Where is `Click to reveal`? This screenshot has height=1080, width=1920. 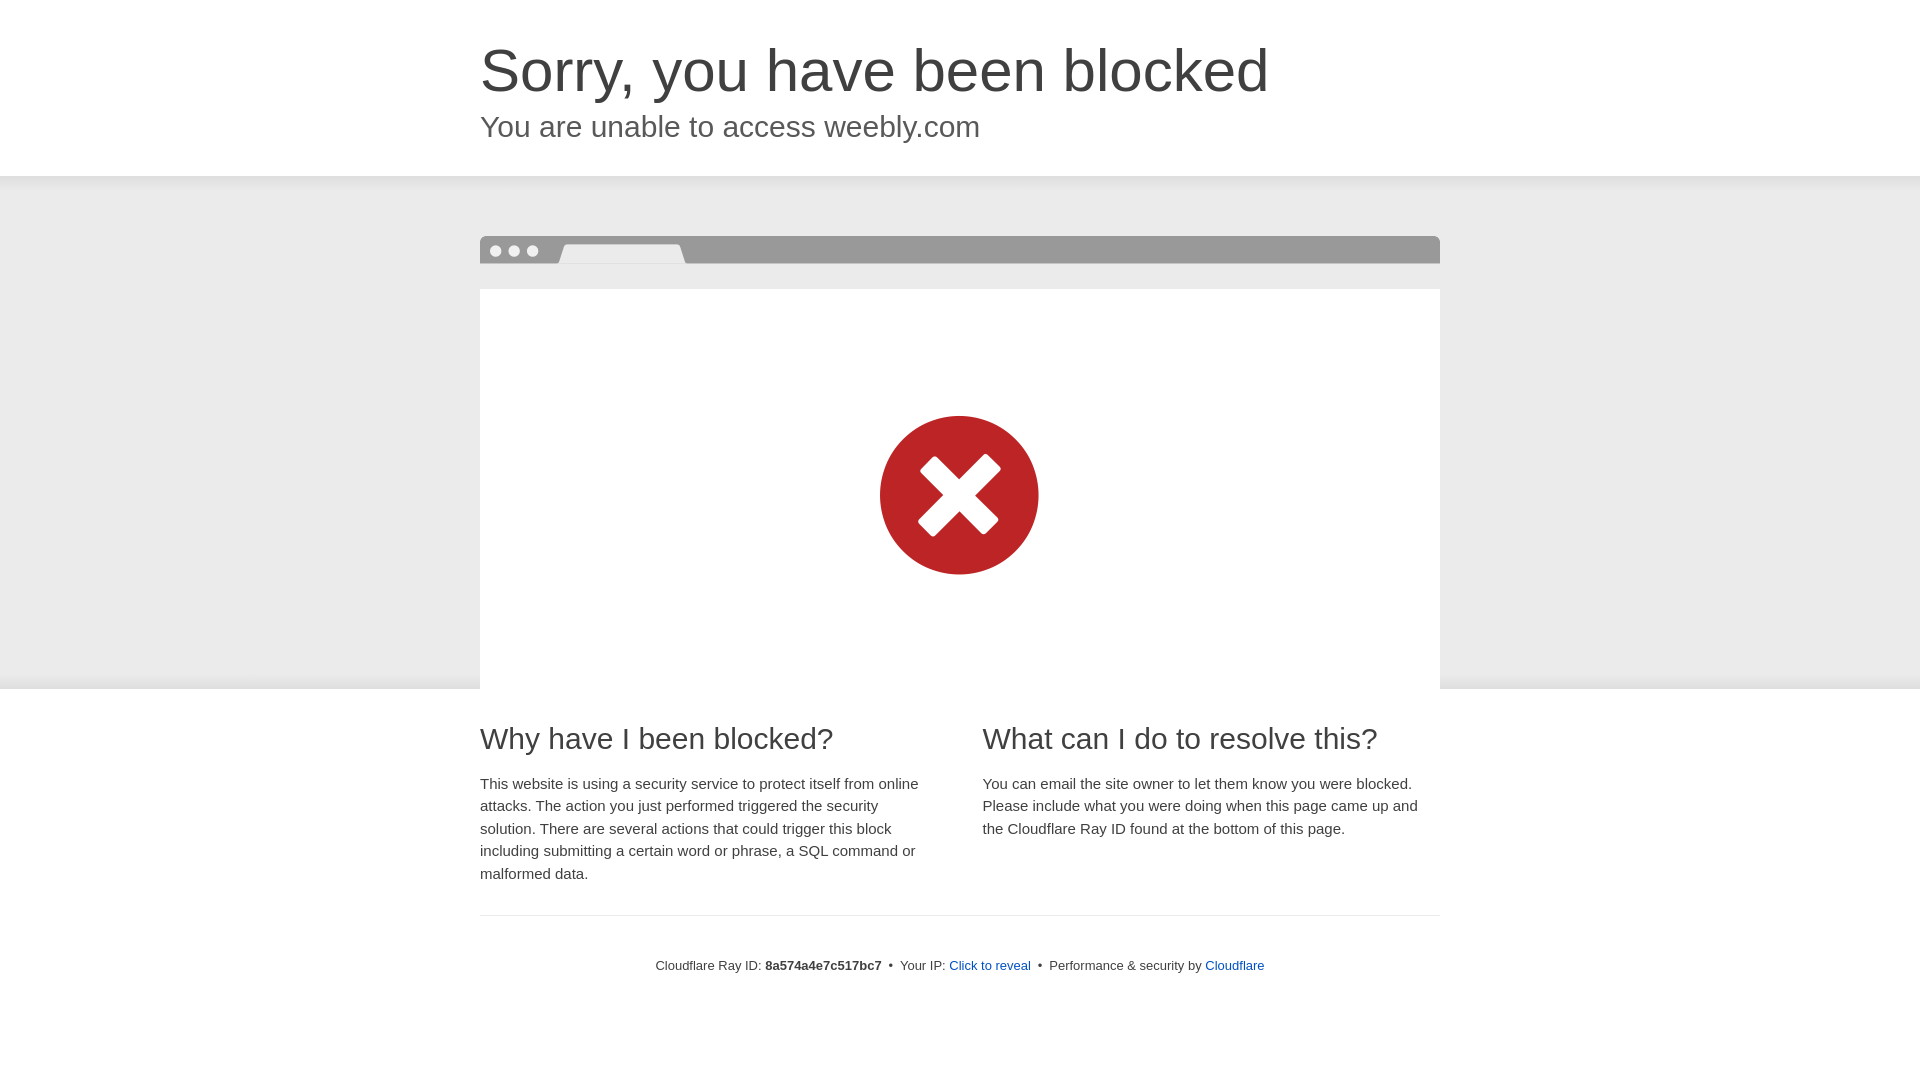 Click to reveal is located at coordinates (990, 966).